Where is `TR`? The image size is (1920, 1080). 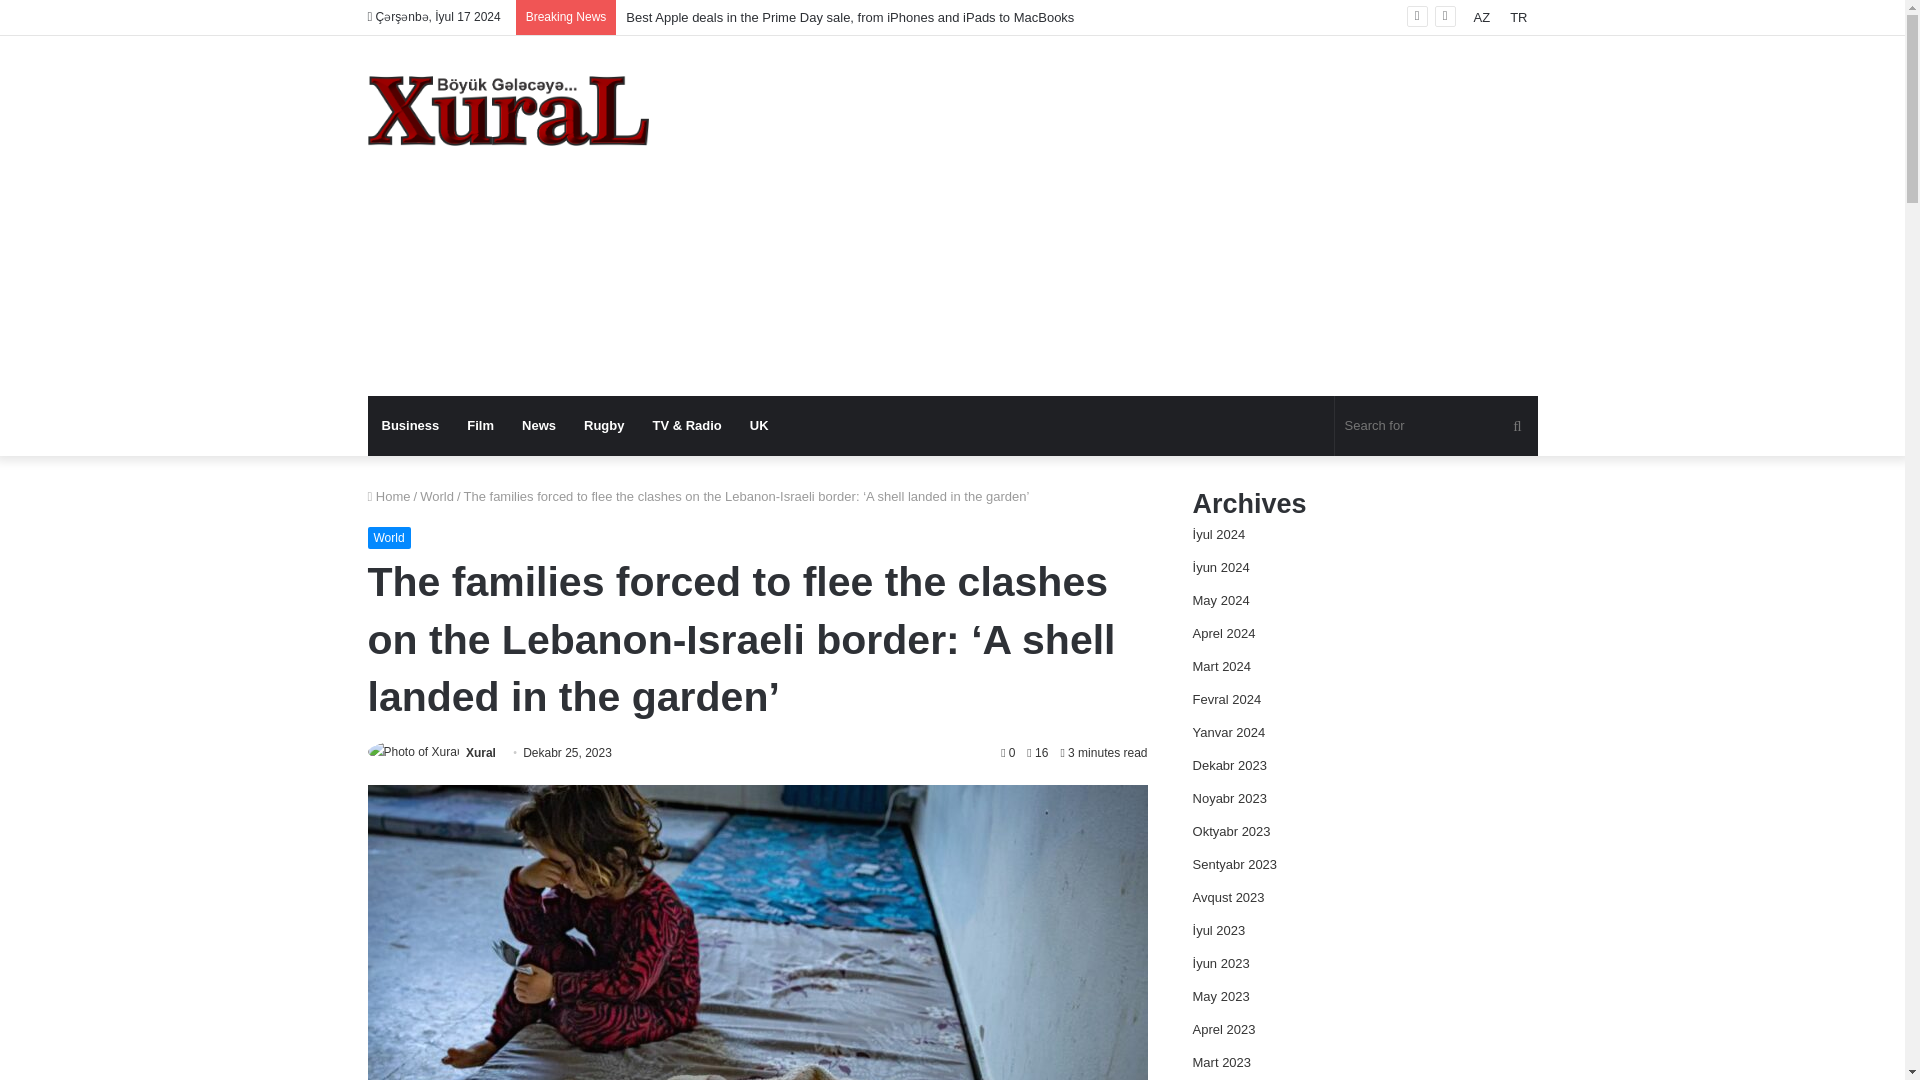 TR is located at coordinates (1518, 17).